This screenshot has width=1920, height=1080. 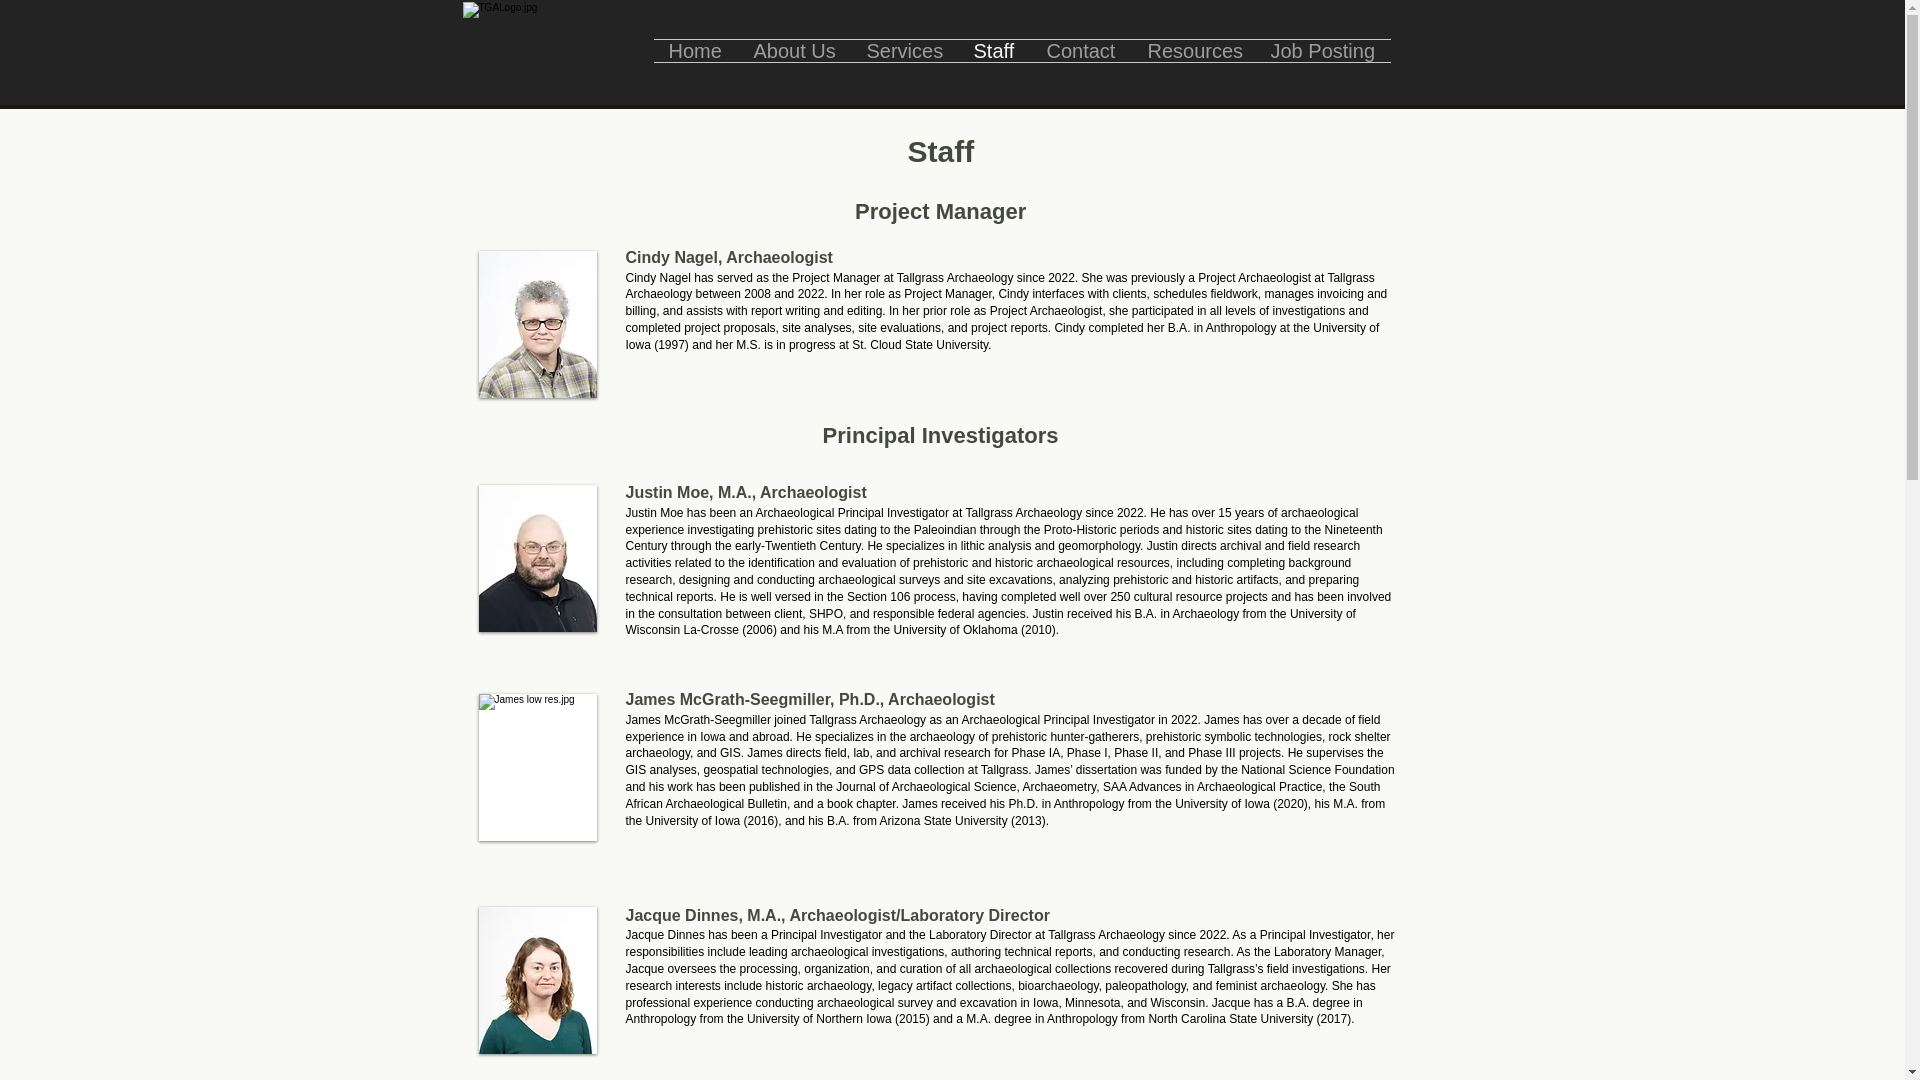 I want to click on Contact, so click(x=1082, y=50).